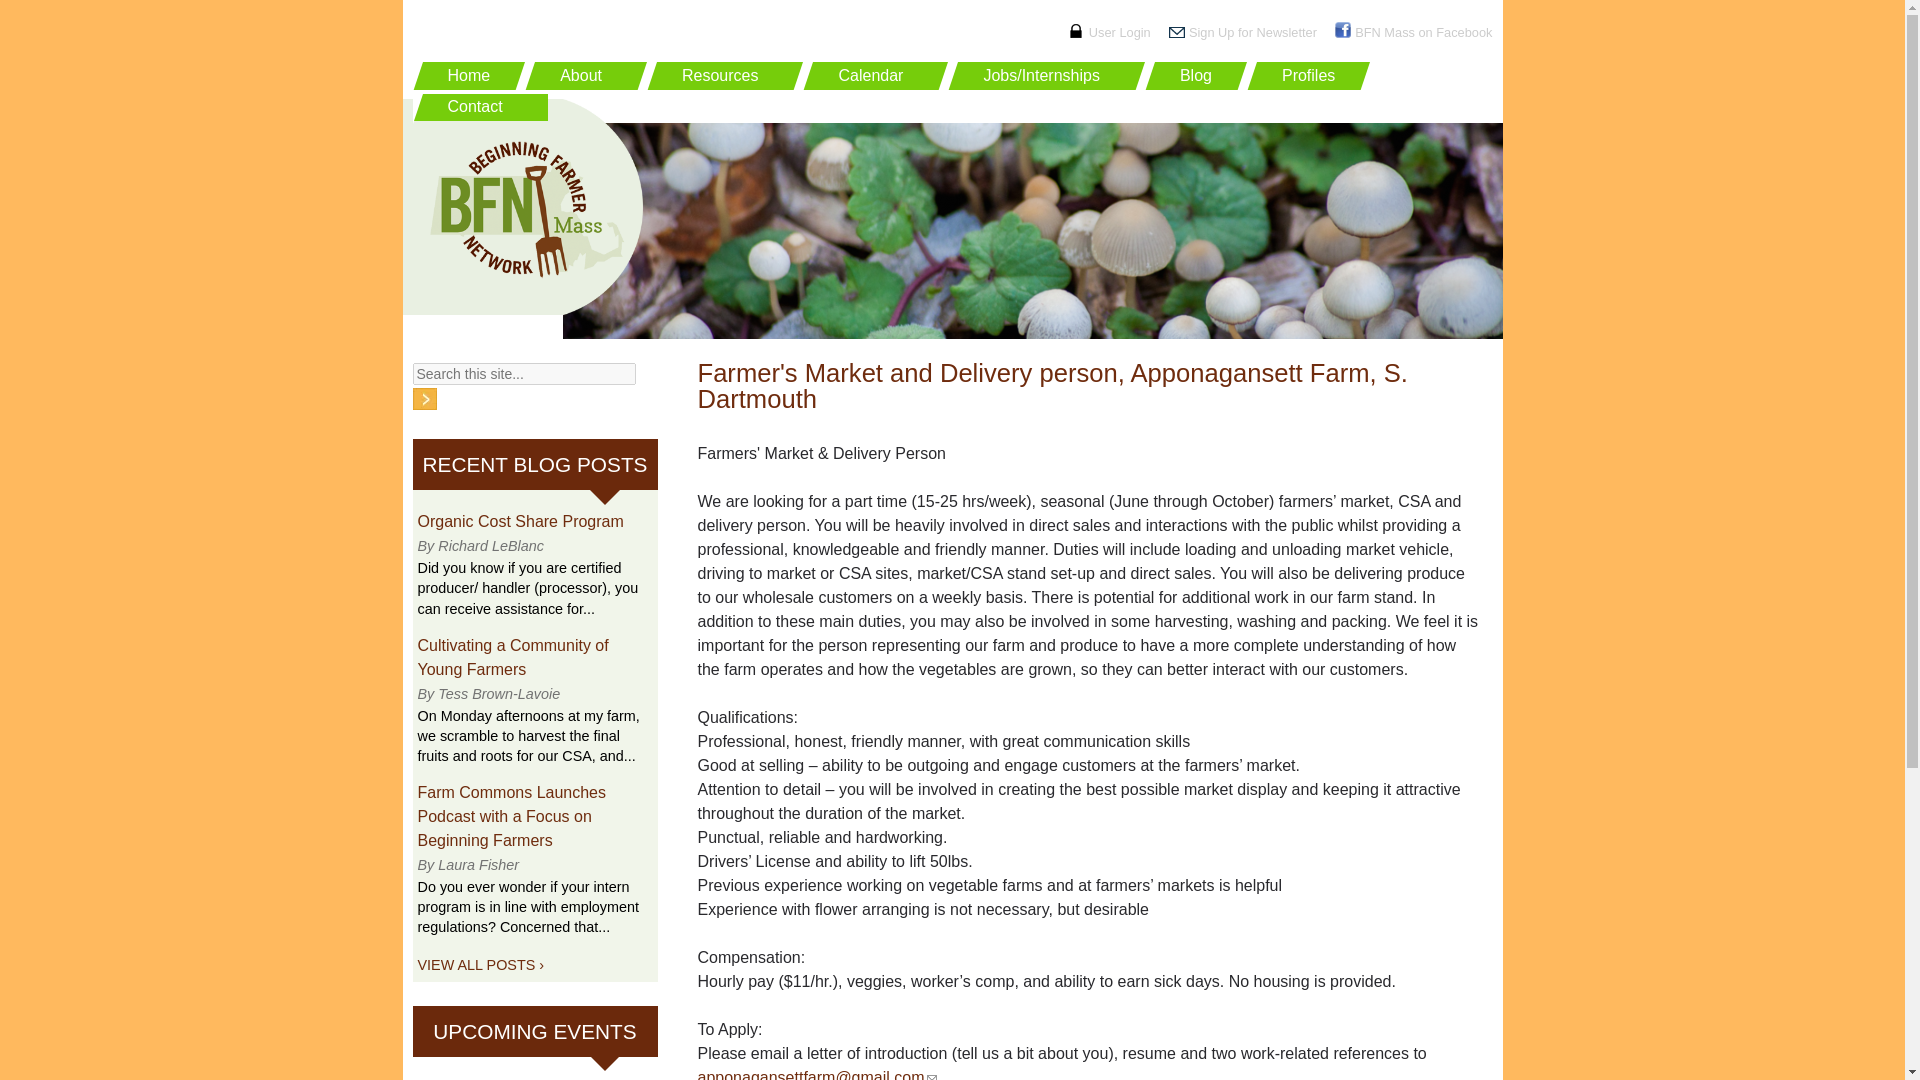  I want to click on Blog, so click(1196, 75).